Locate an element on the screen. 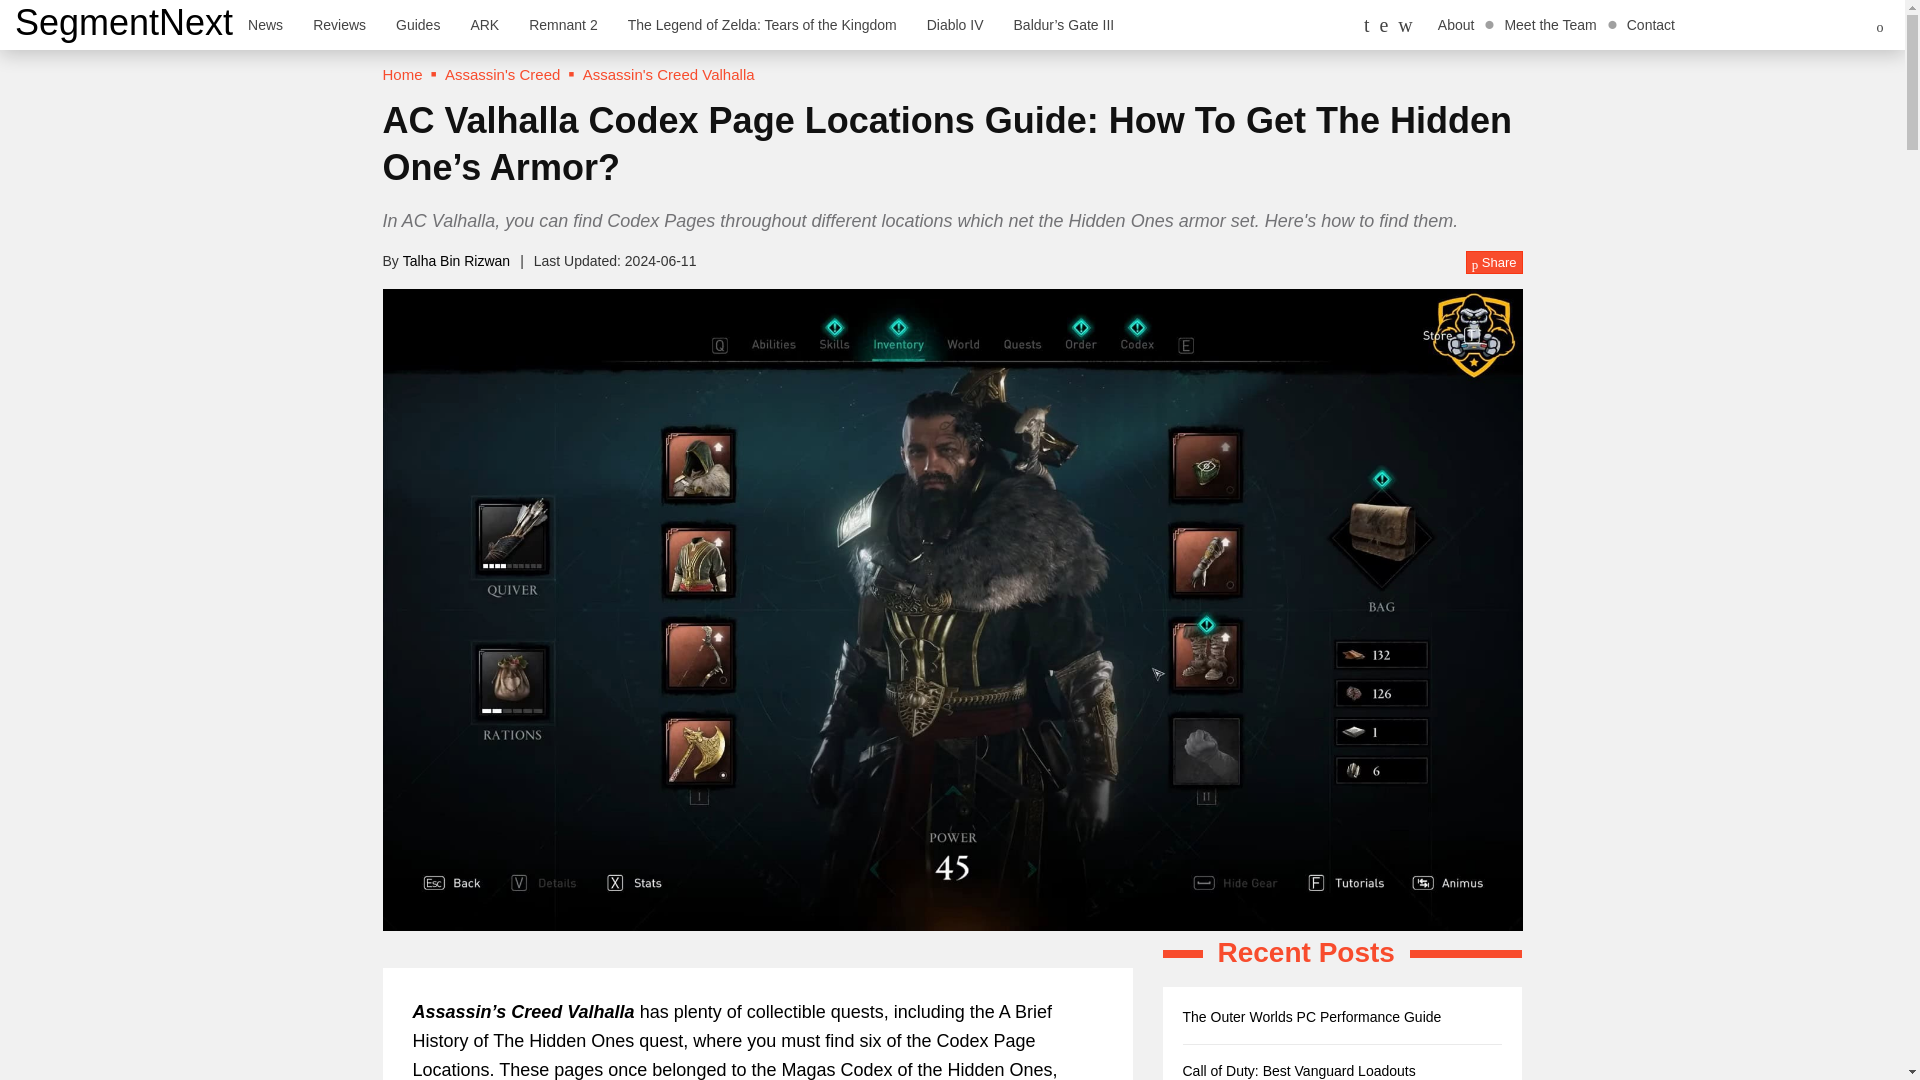 Image resolution: width=1920 pixels, height=1080 pixels. Assassin's Creed Valhalla is located at coordinates (668, 74).